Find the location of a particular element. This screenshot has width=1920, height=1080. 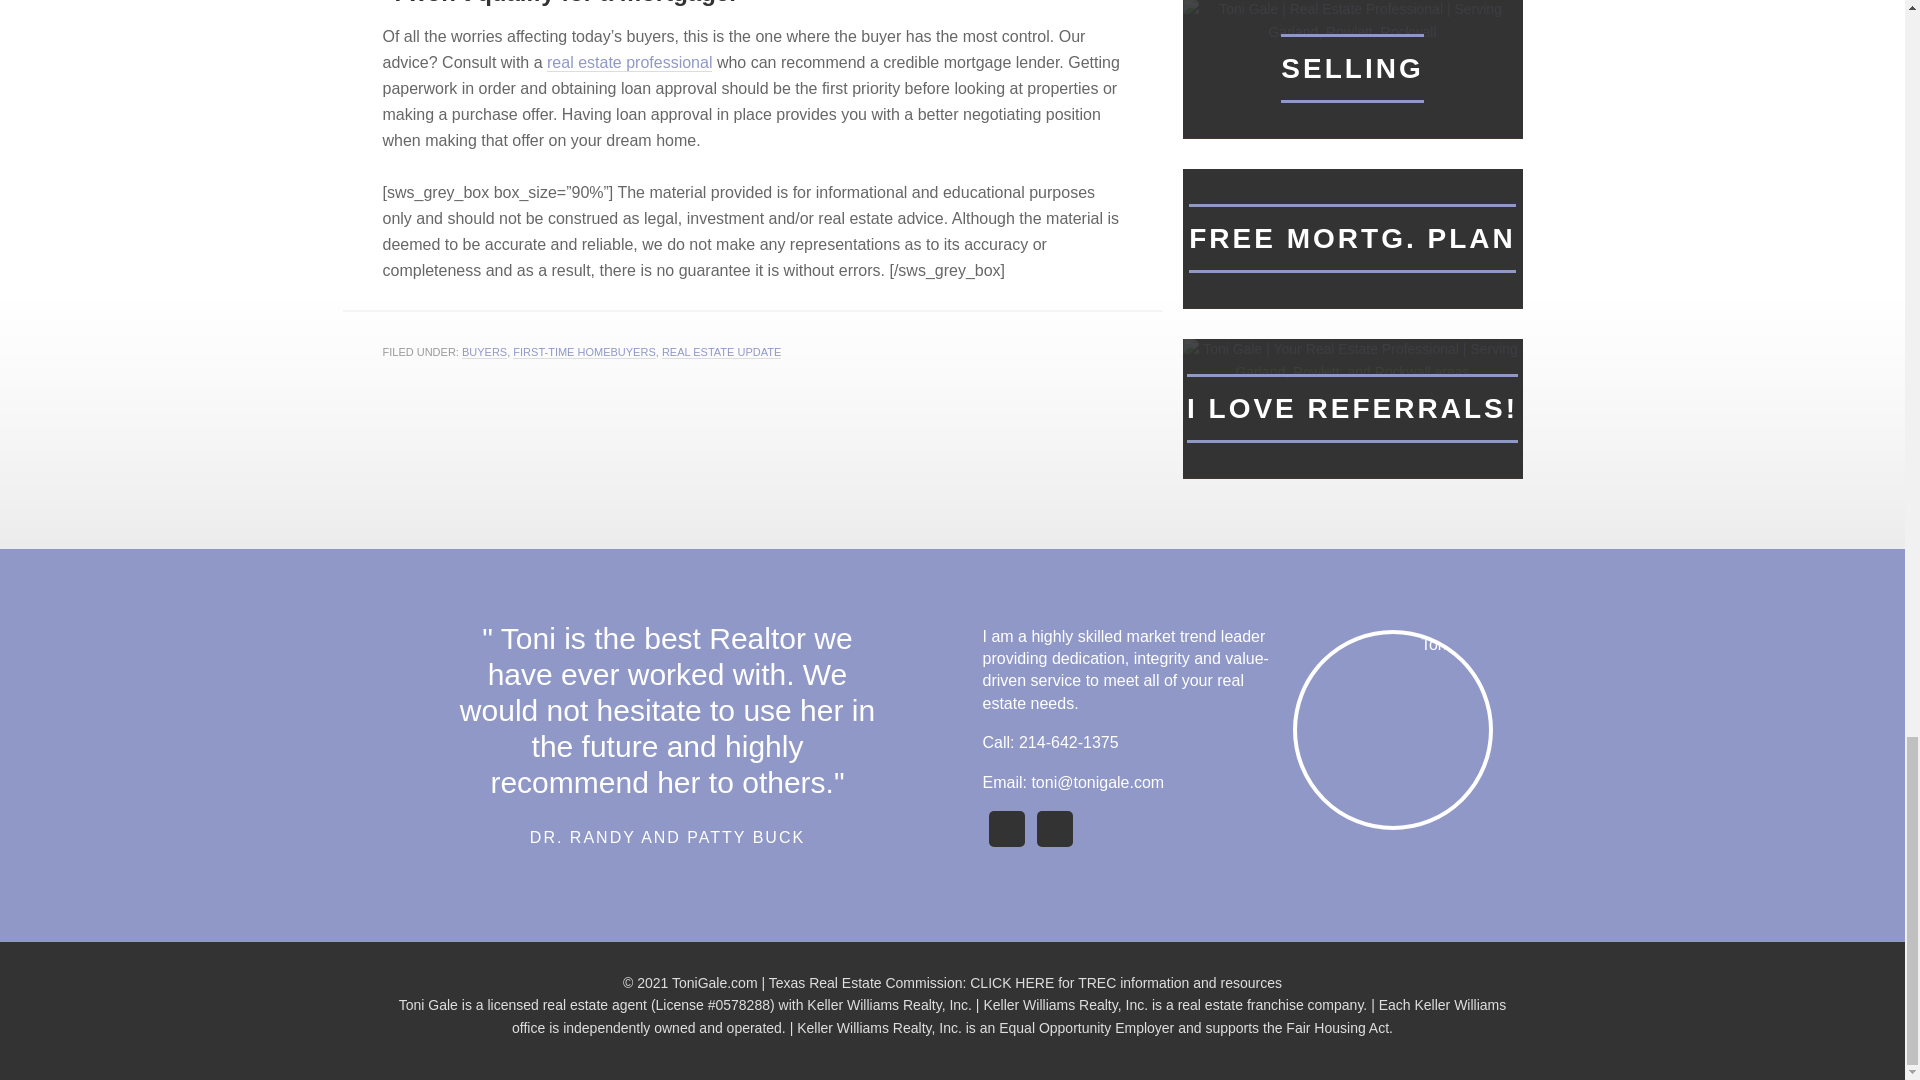

FIRST-TIME HOMEBUYERS is located at coordinates (583, 352).